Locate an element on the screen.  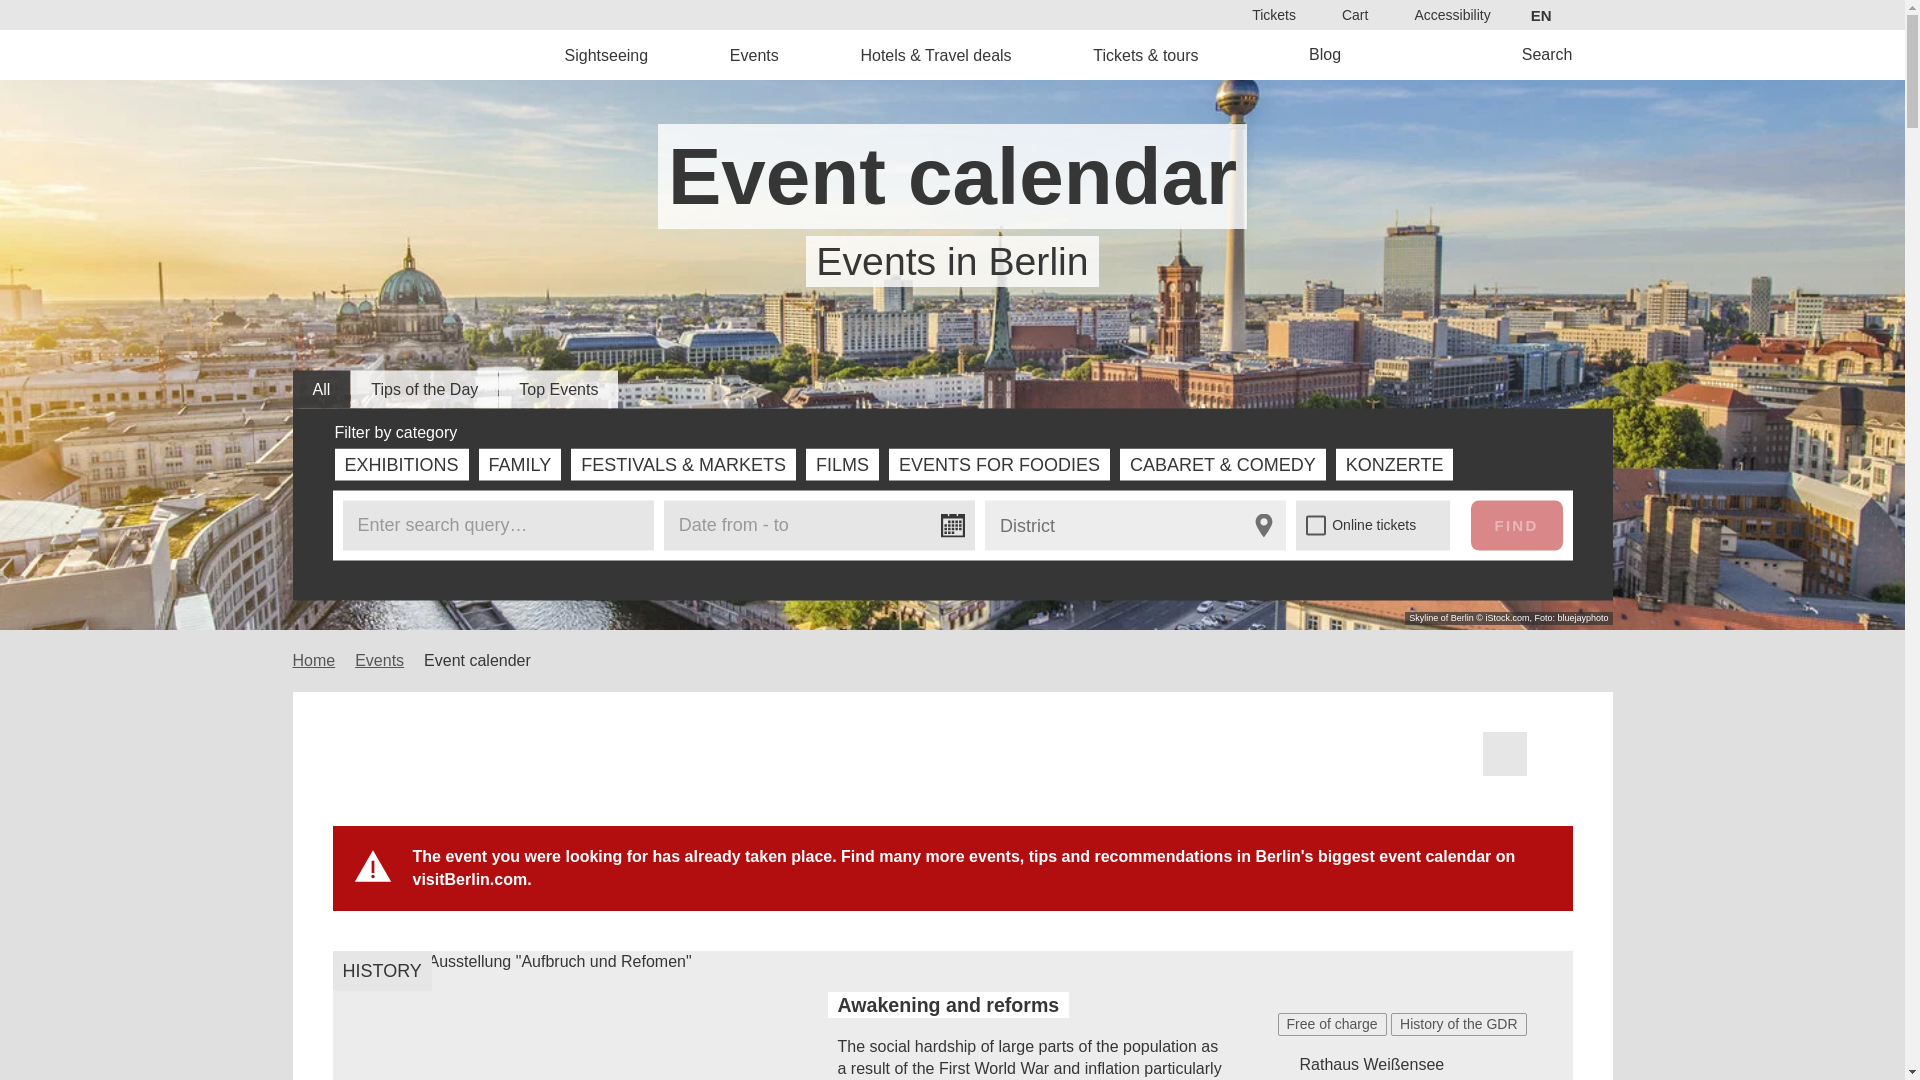
Home is located at coordinates (432, 54).